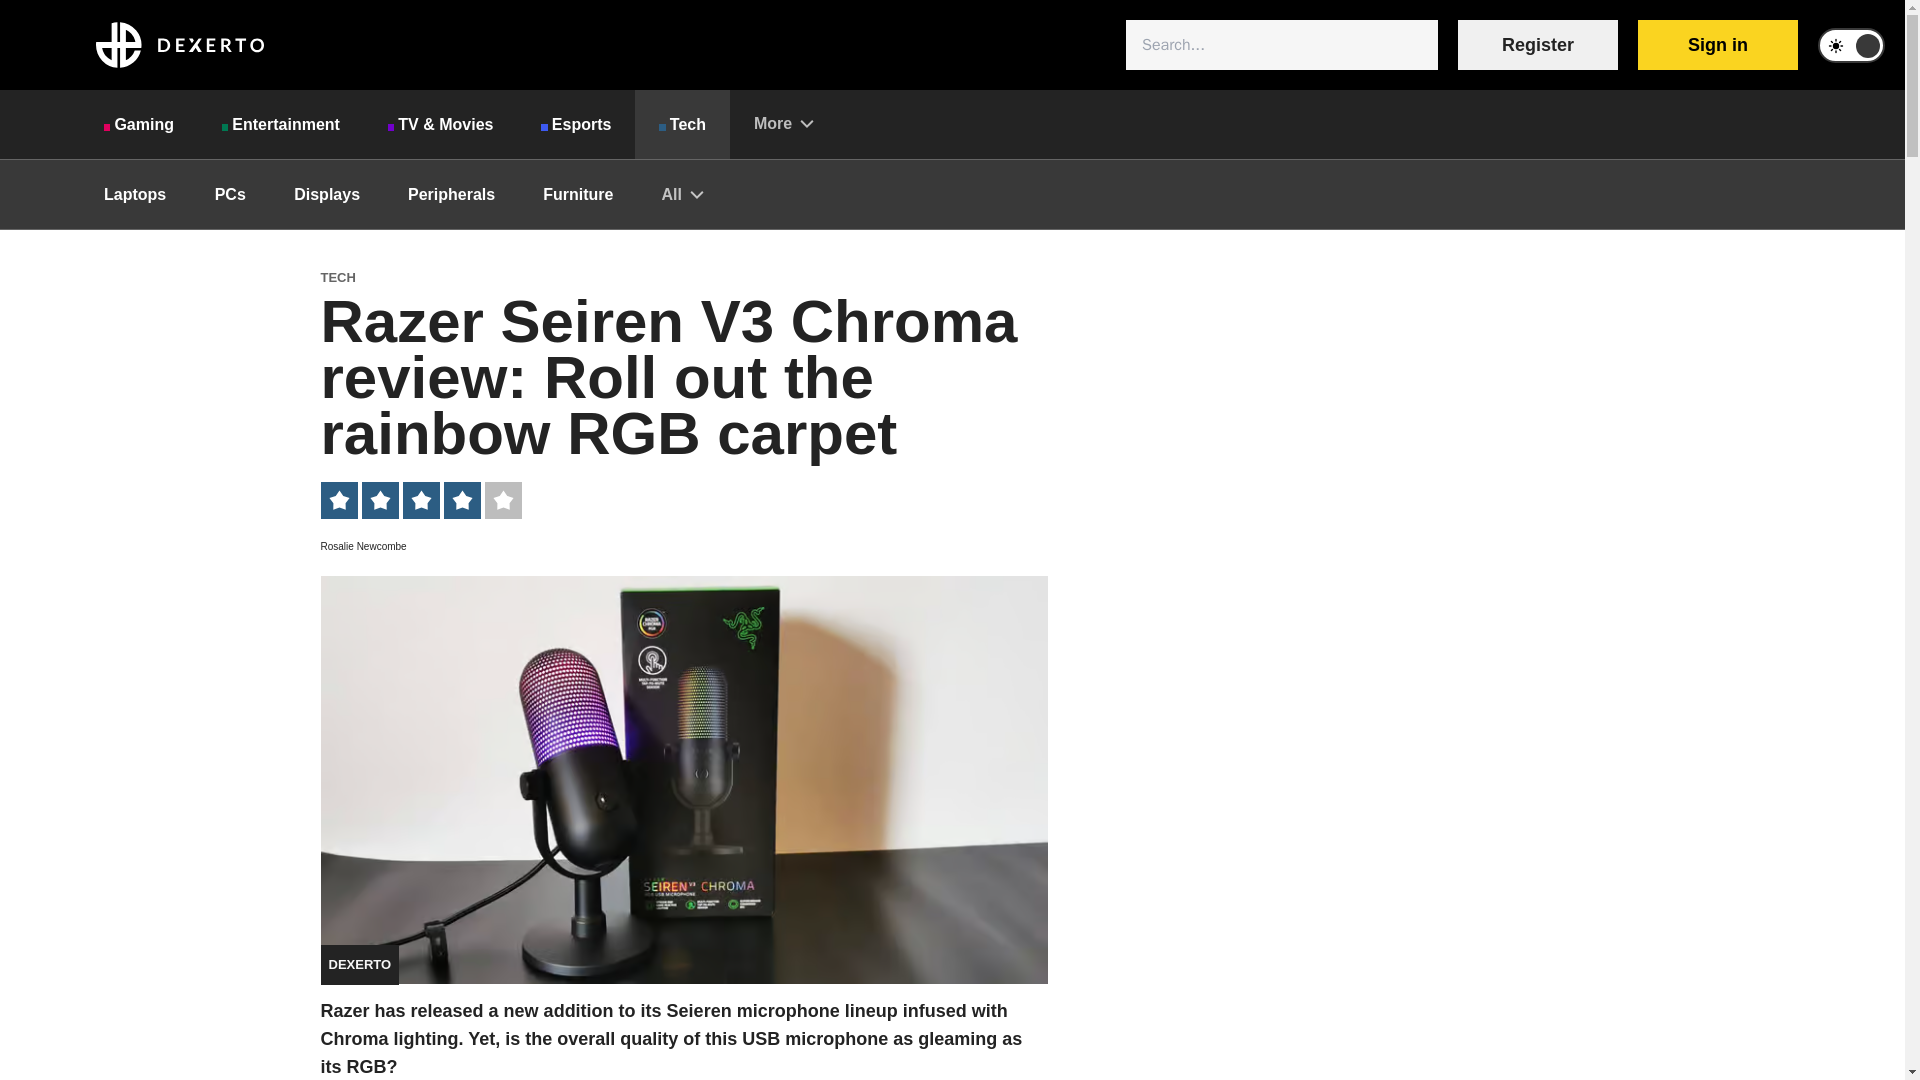 Image resolution: width=1920 pixels, height=1080 pixels. Describe the element at coordinates (682, 124) in the screenshot. I see `Tech` at that location.